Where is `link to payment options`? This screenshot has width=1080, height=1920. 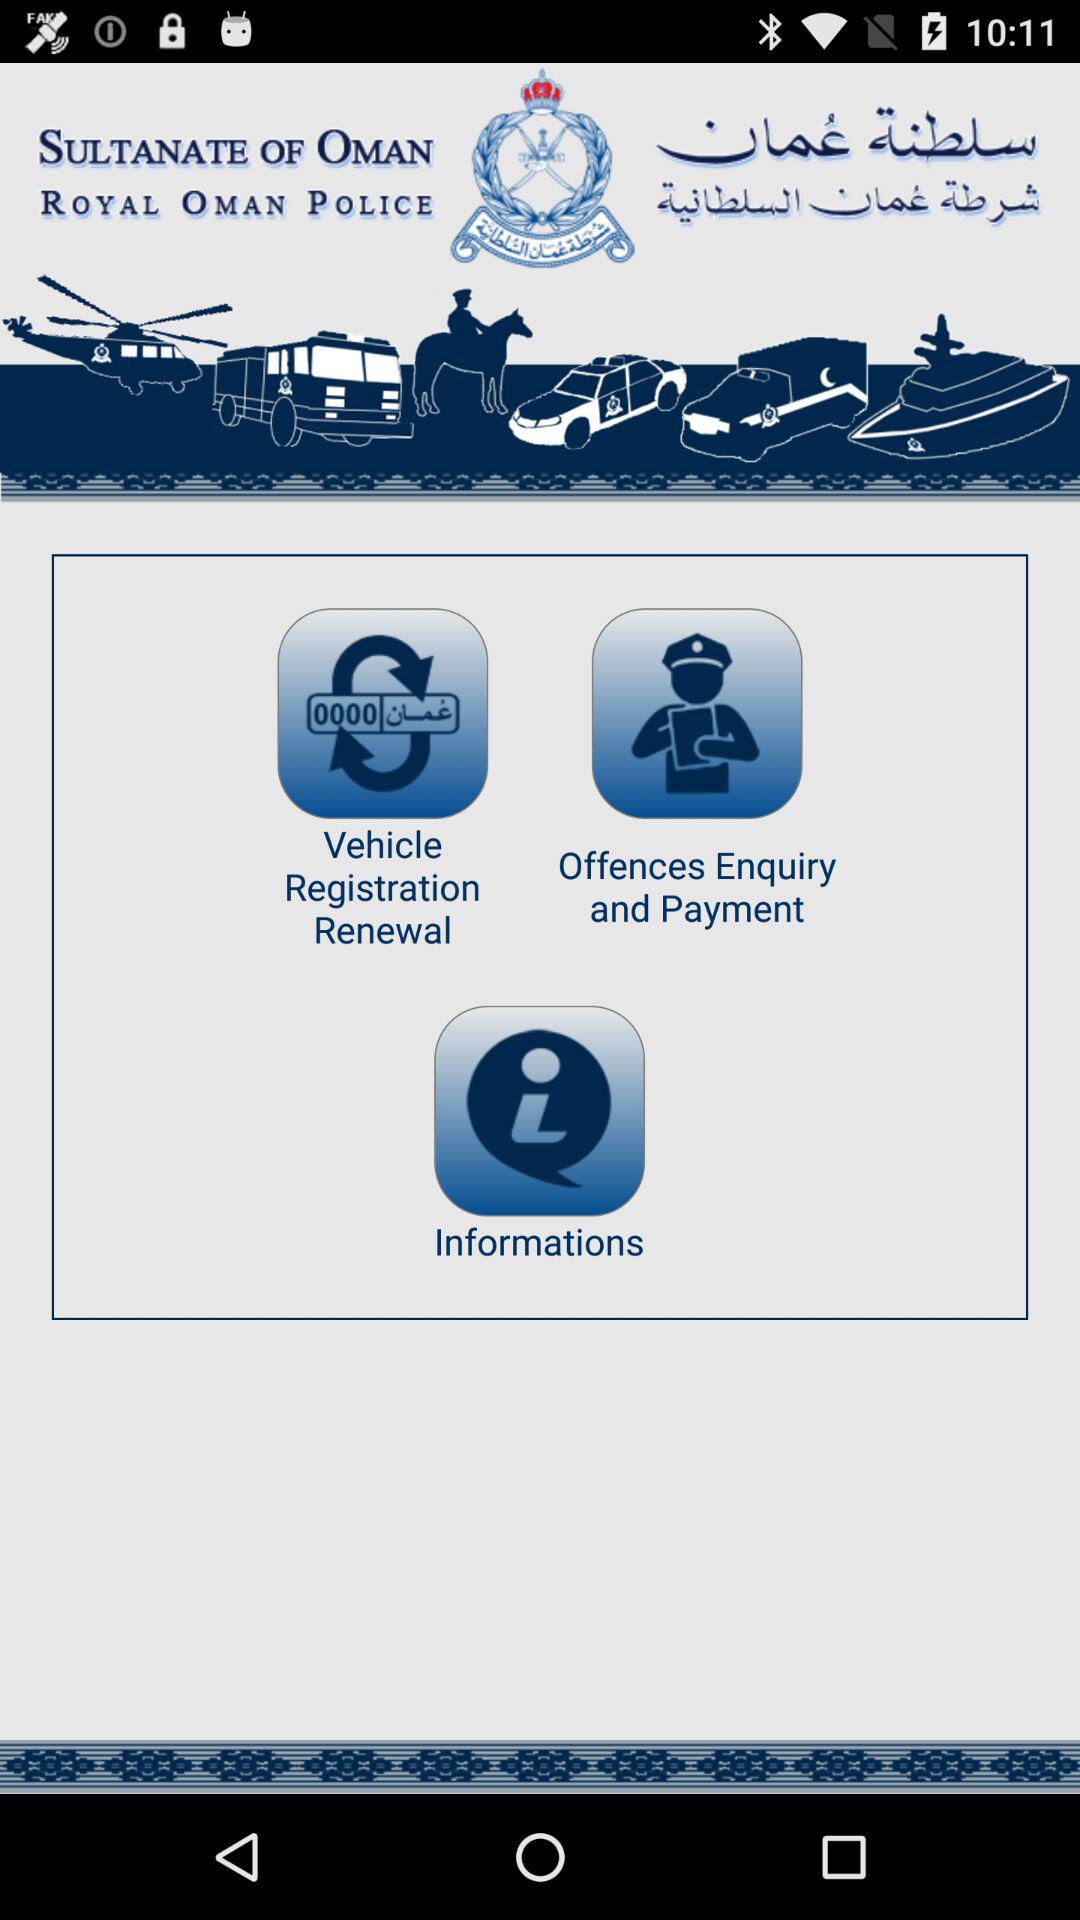 link to payment options is located at coordinates (696, 714).